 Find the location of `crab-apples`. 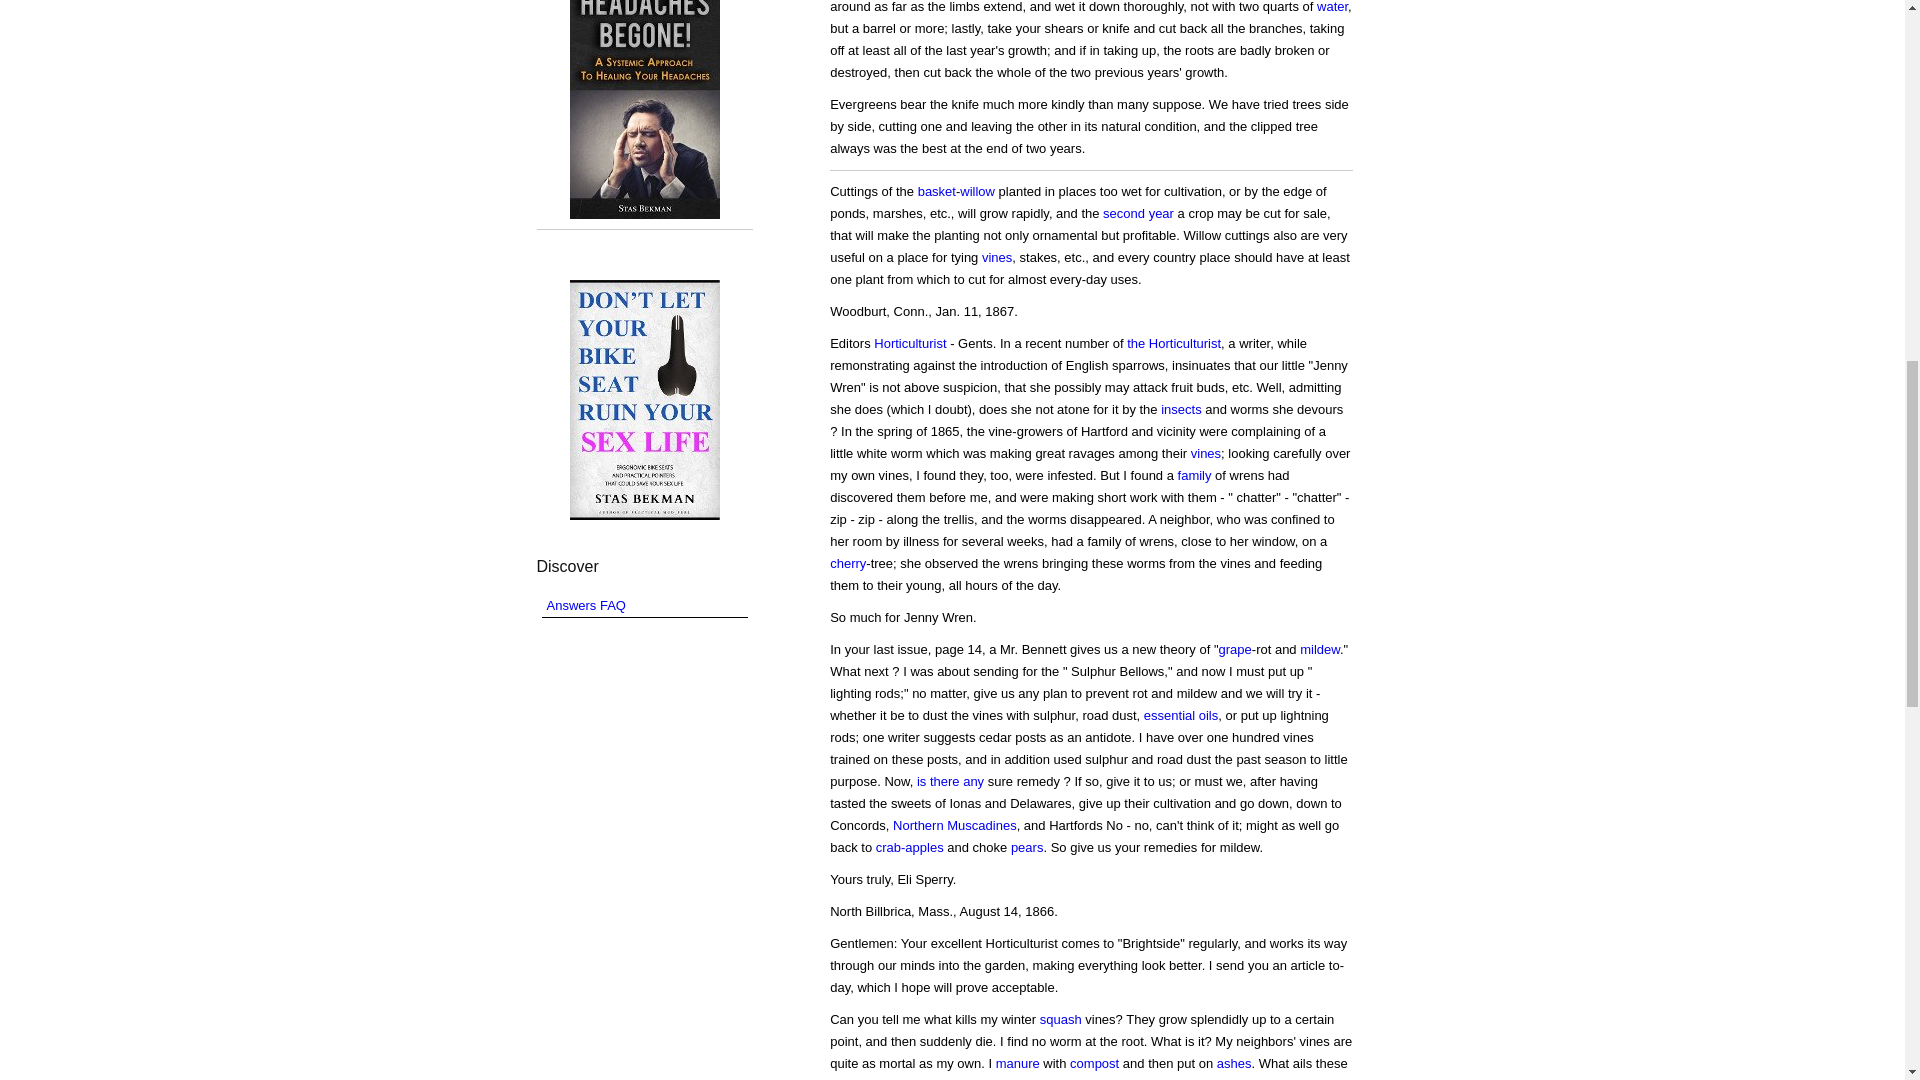

crab-apples is located at coordinates (910, 848).